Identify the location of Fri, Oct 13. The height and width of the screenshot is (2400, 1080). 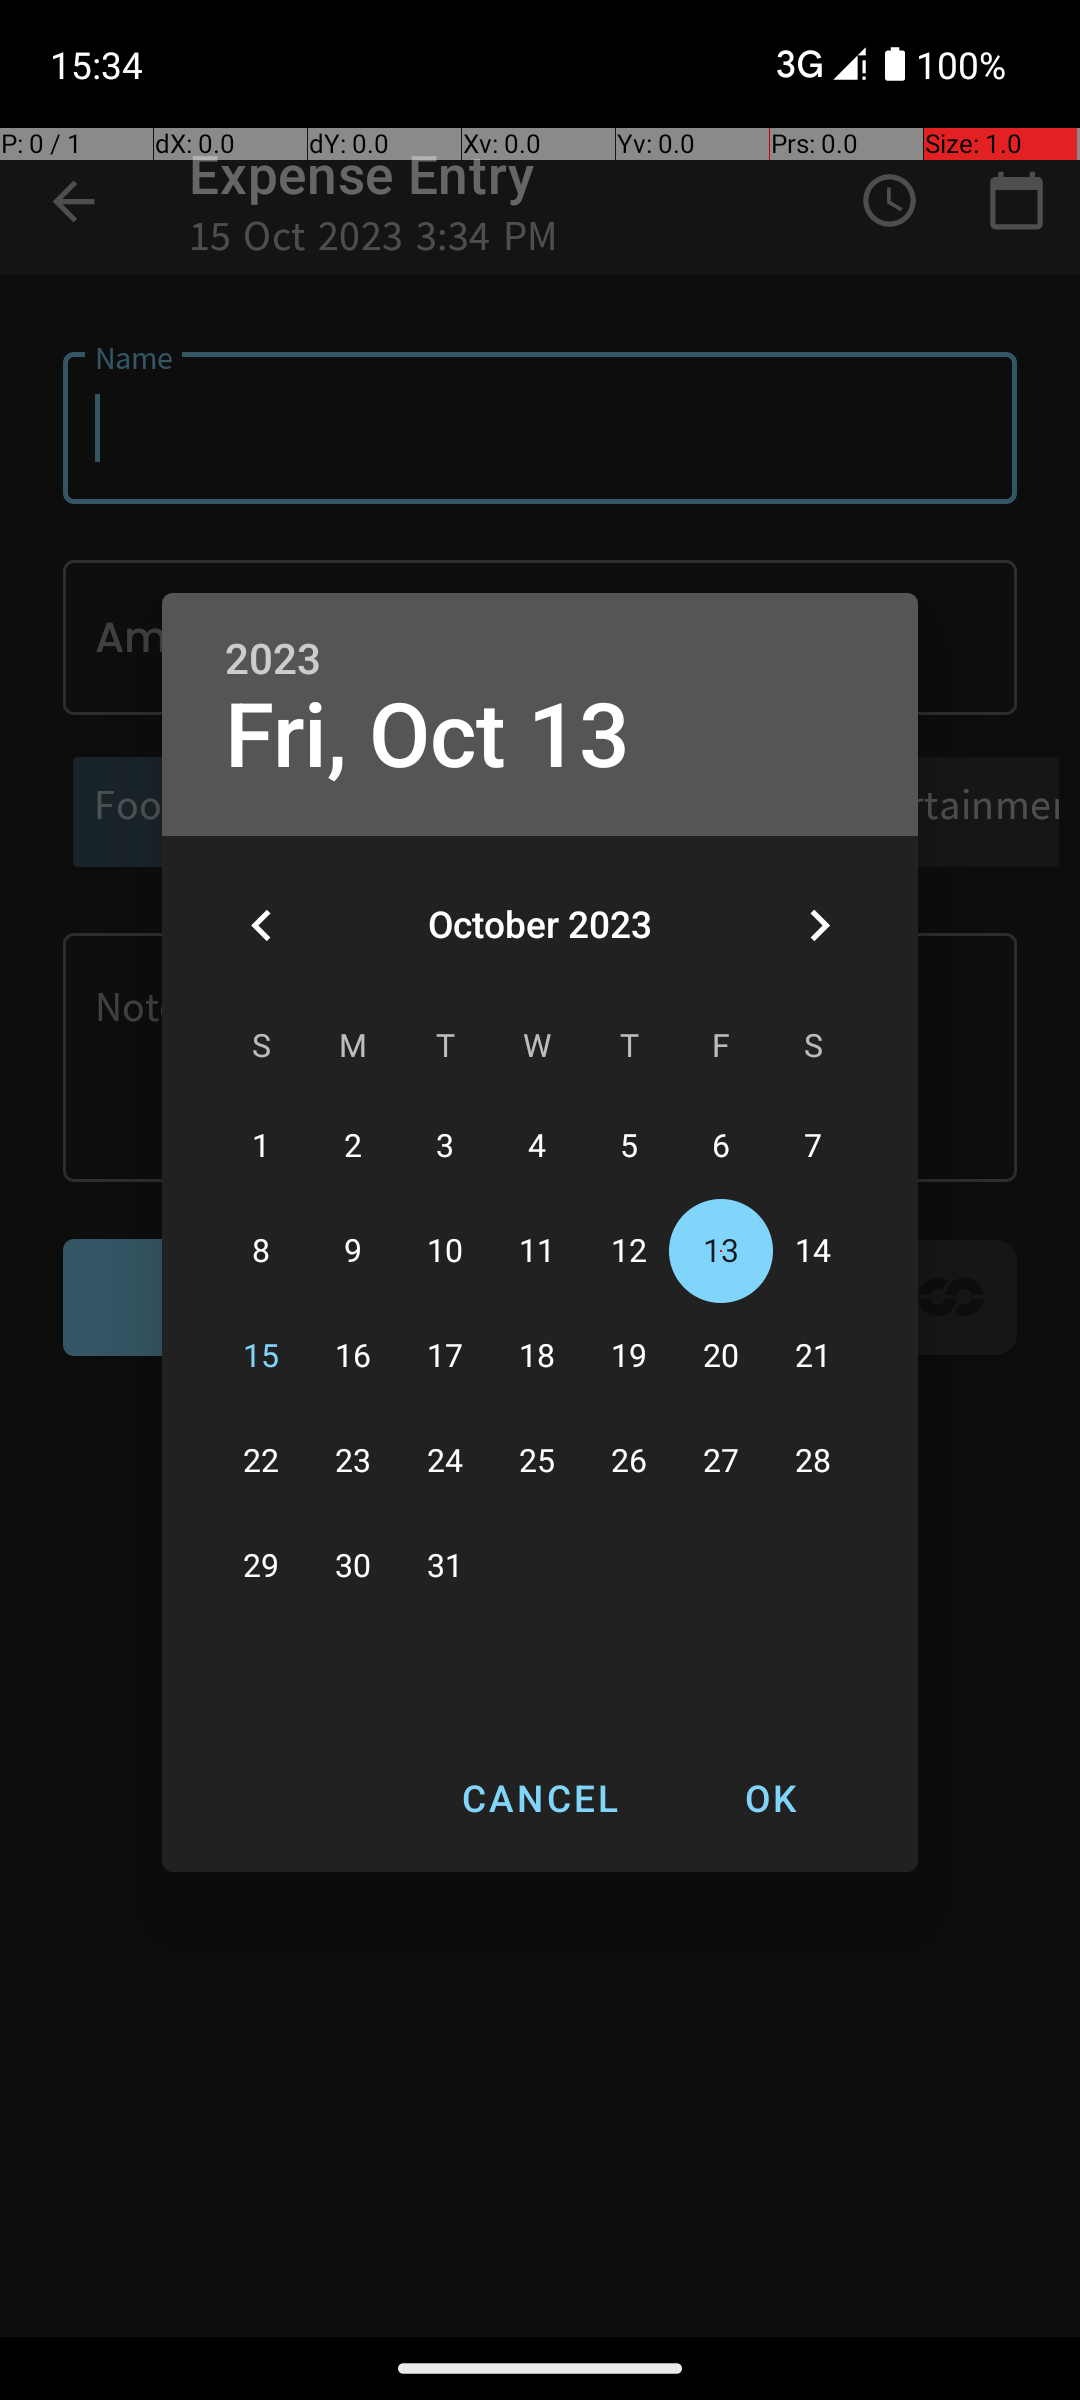
(428, 736).